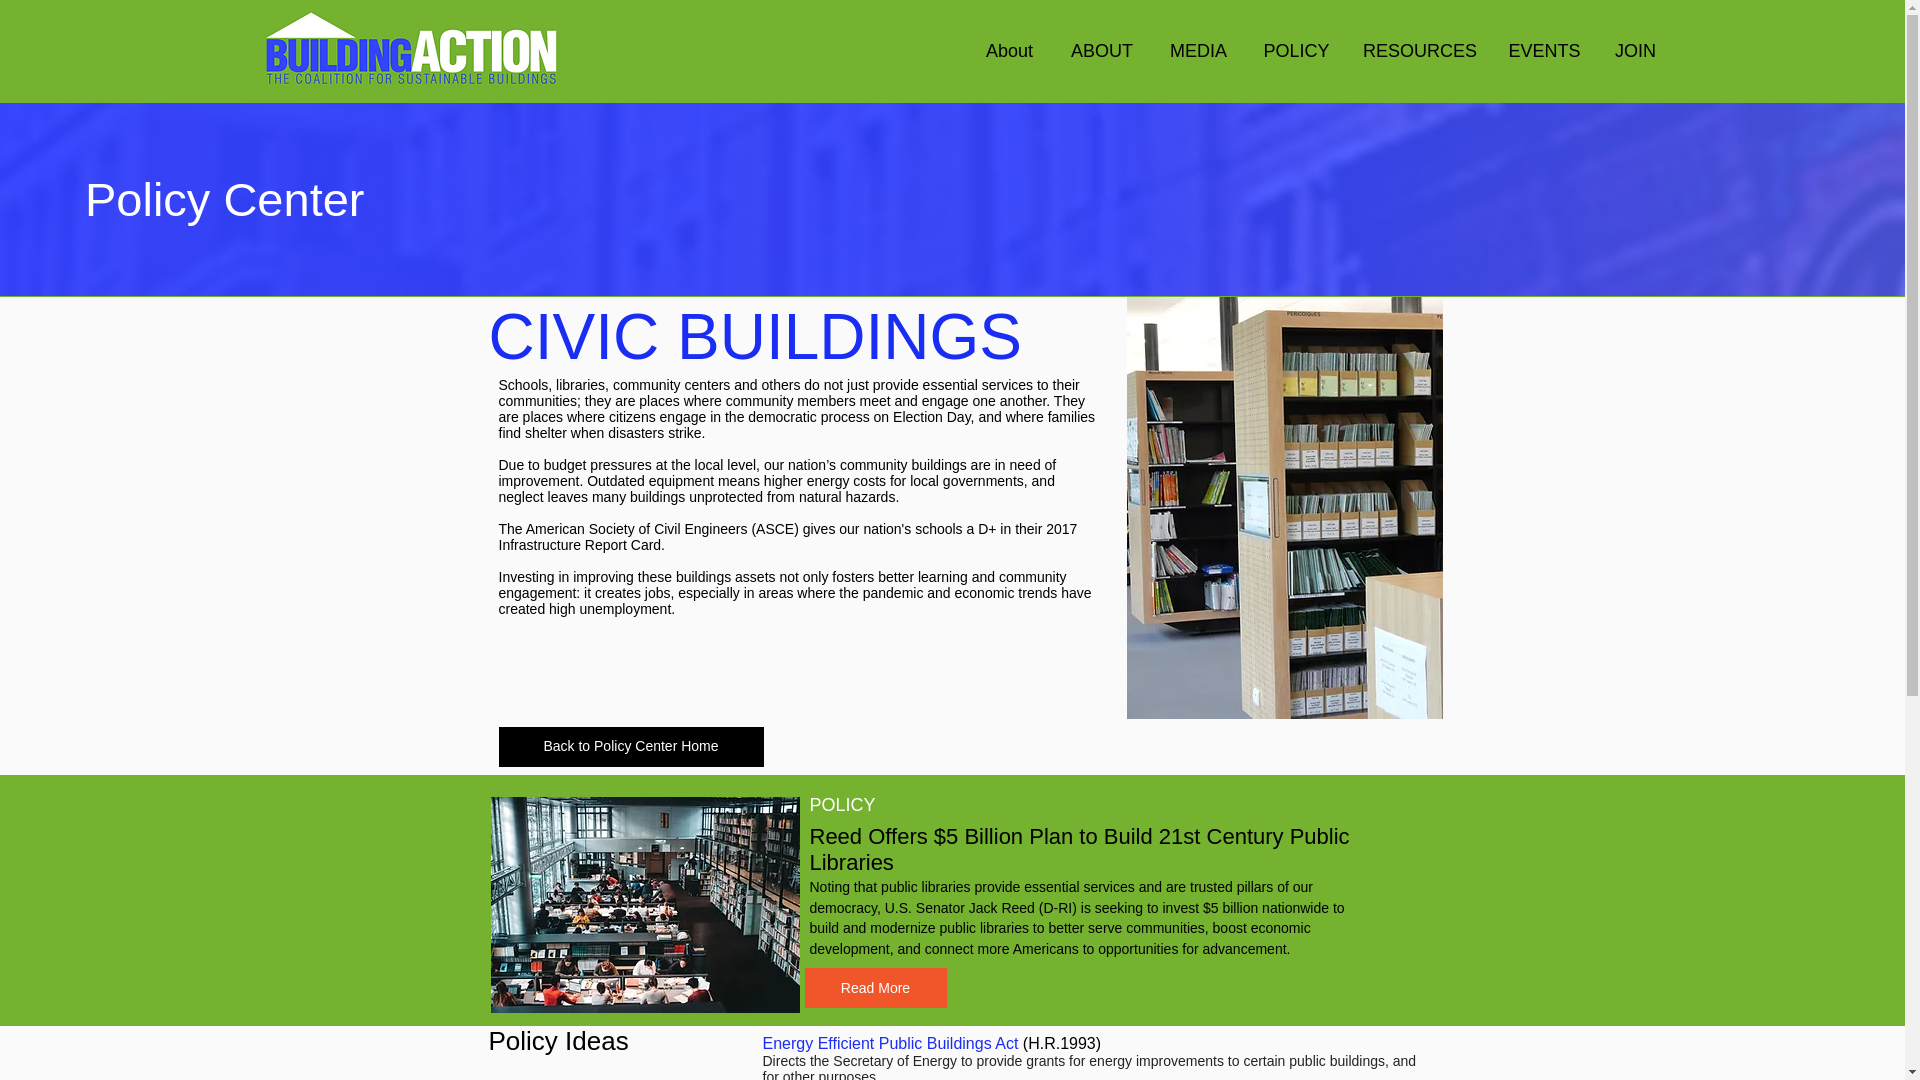 This screenshot has height=1080, width=1920. What do you see at coordinates (1008, 50) in the screenshot?
I see `About` at bounding box center [1008, 50].